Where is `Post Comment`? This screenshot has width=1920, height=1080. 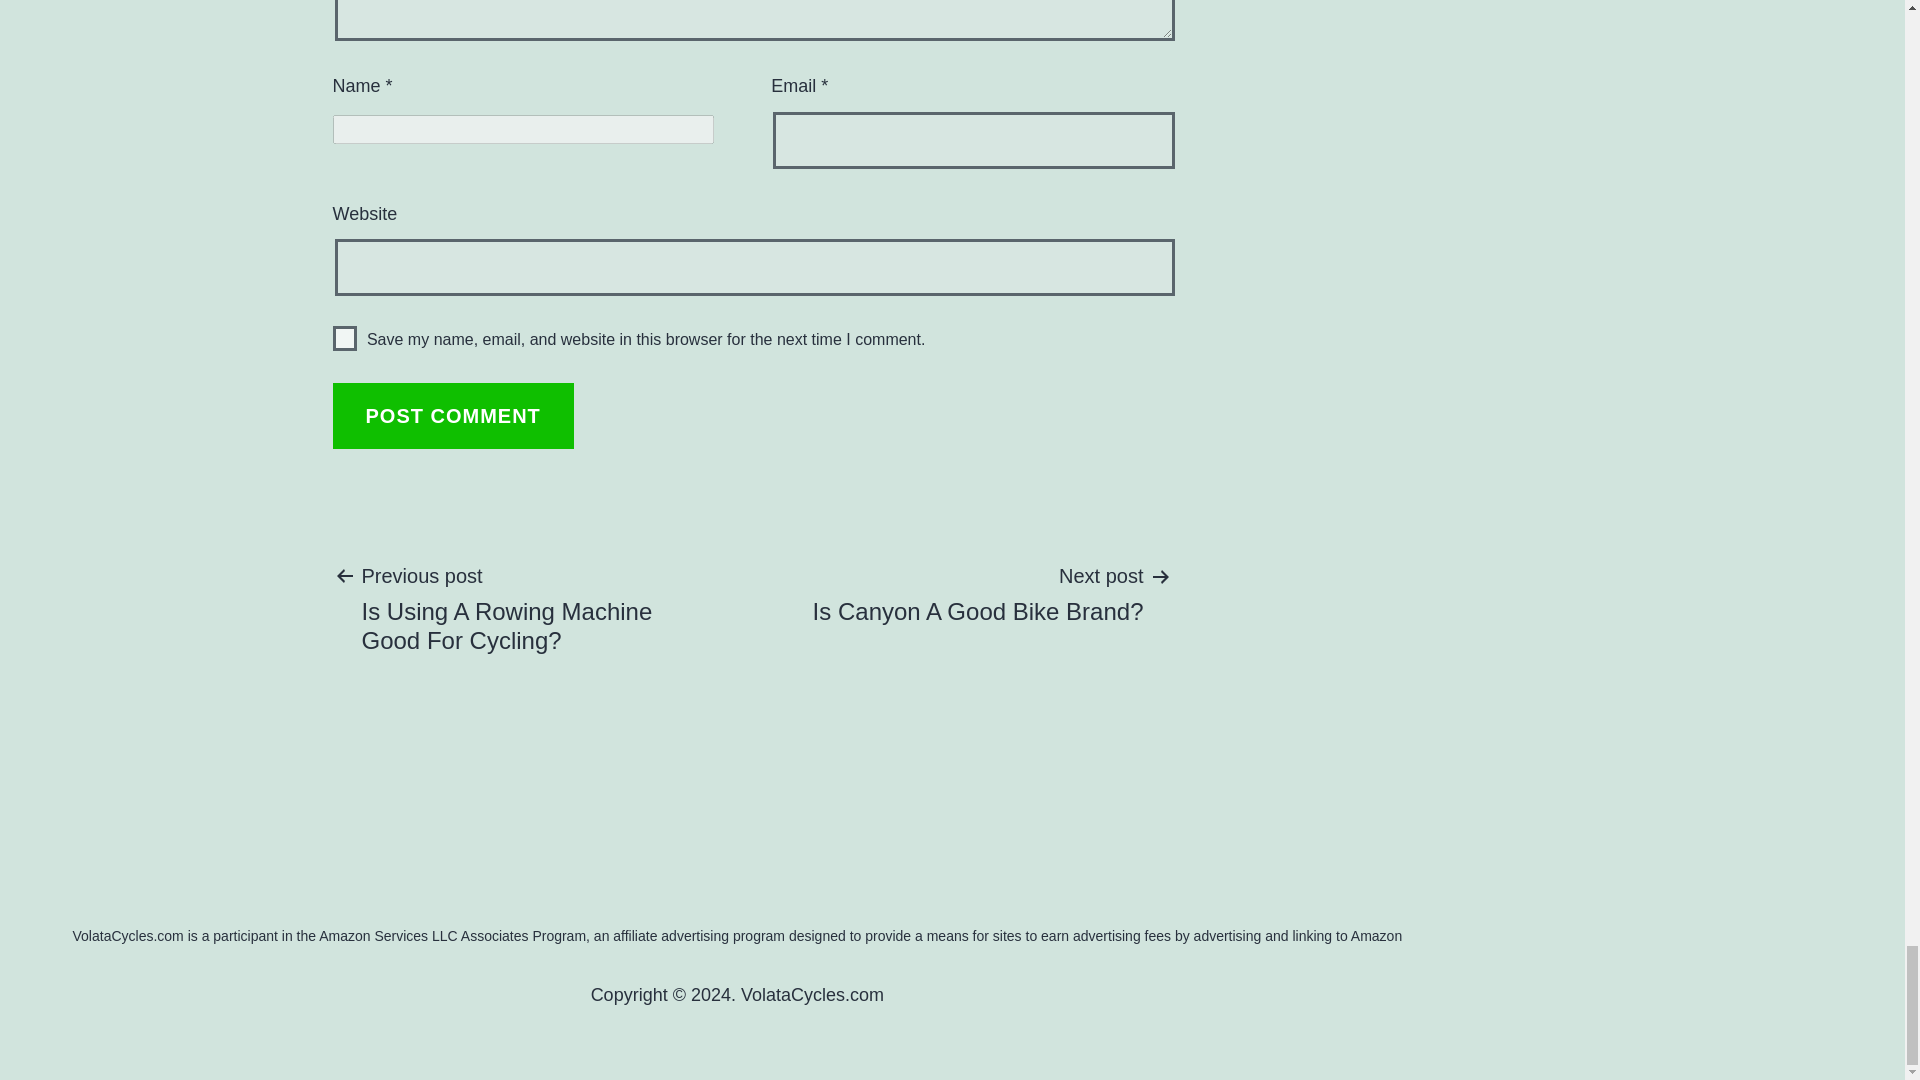 Post Comment is located at coordinates (452, 416).